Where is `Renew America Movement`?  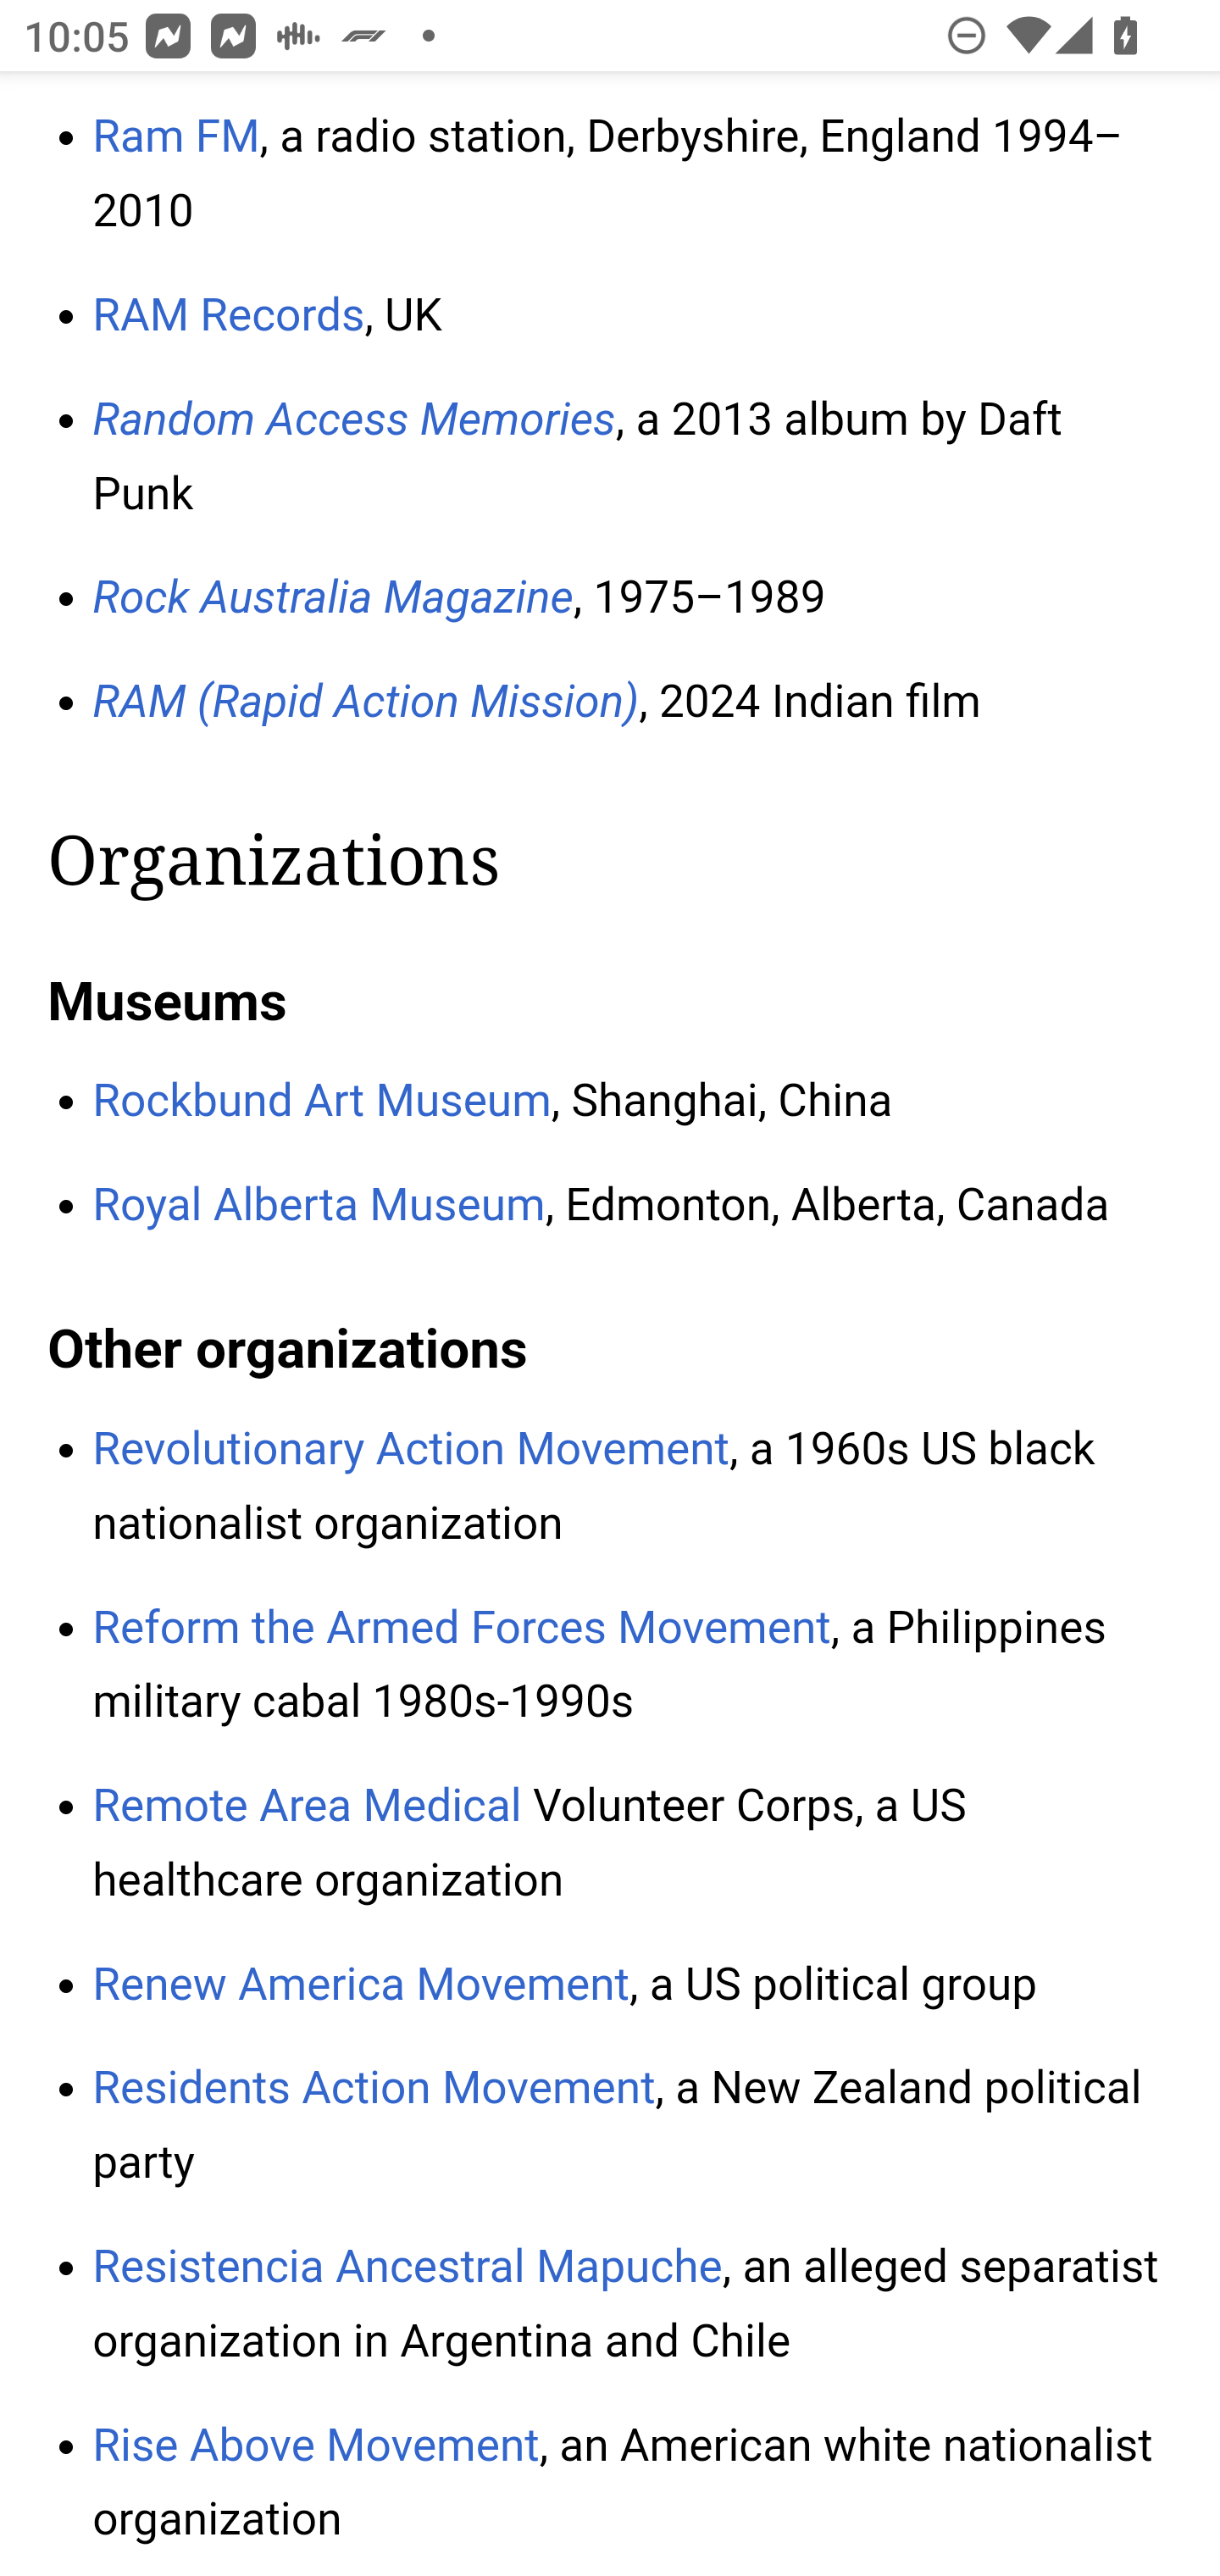
Renew America Movement is located at coordinates (361, 1986).